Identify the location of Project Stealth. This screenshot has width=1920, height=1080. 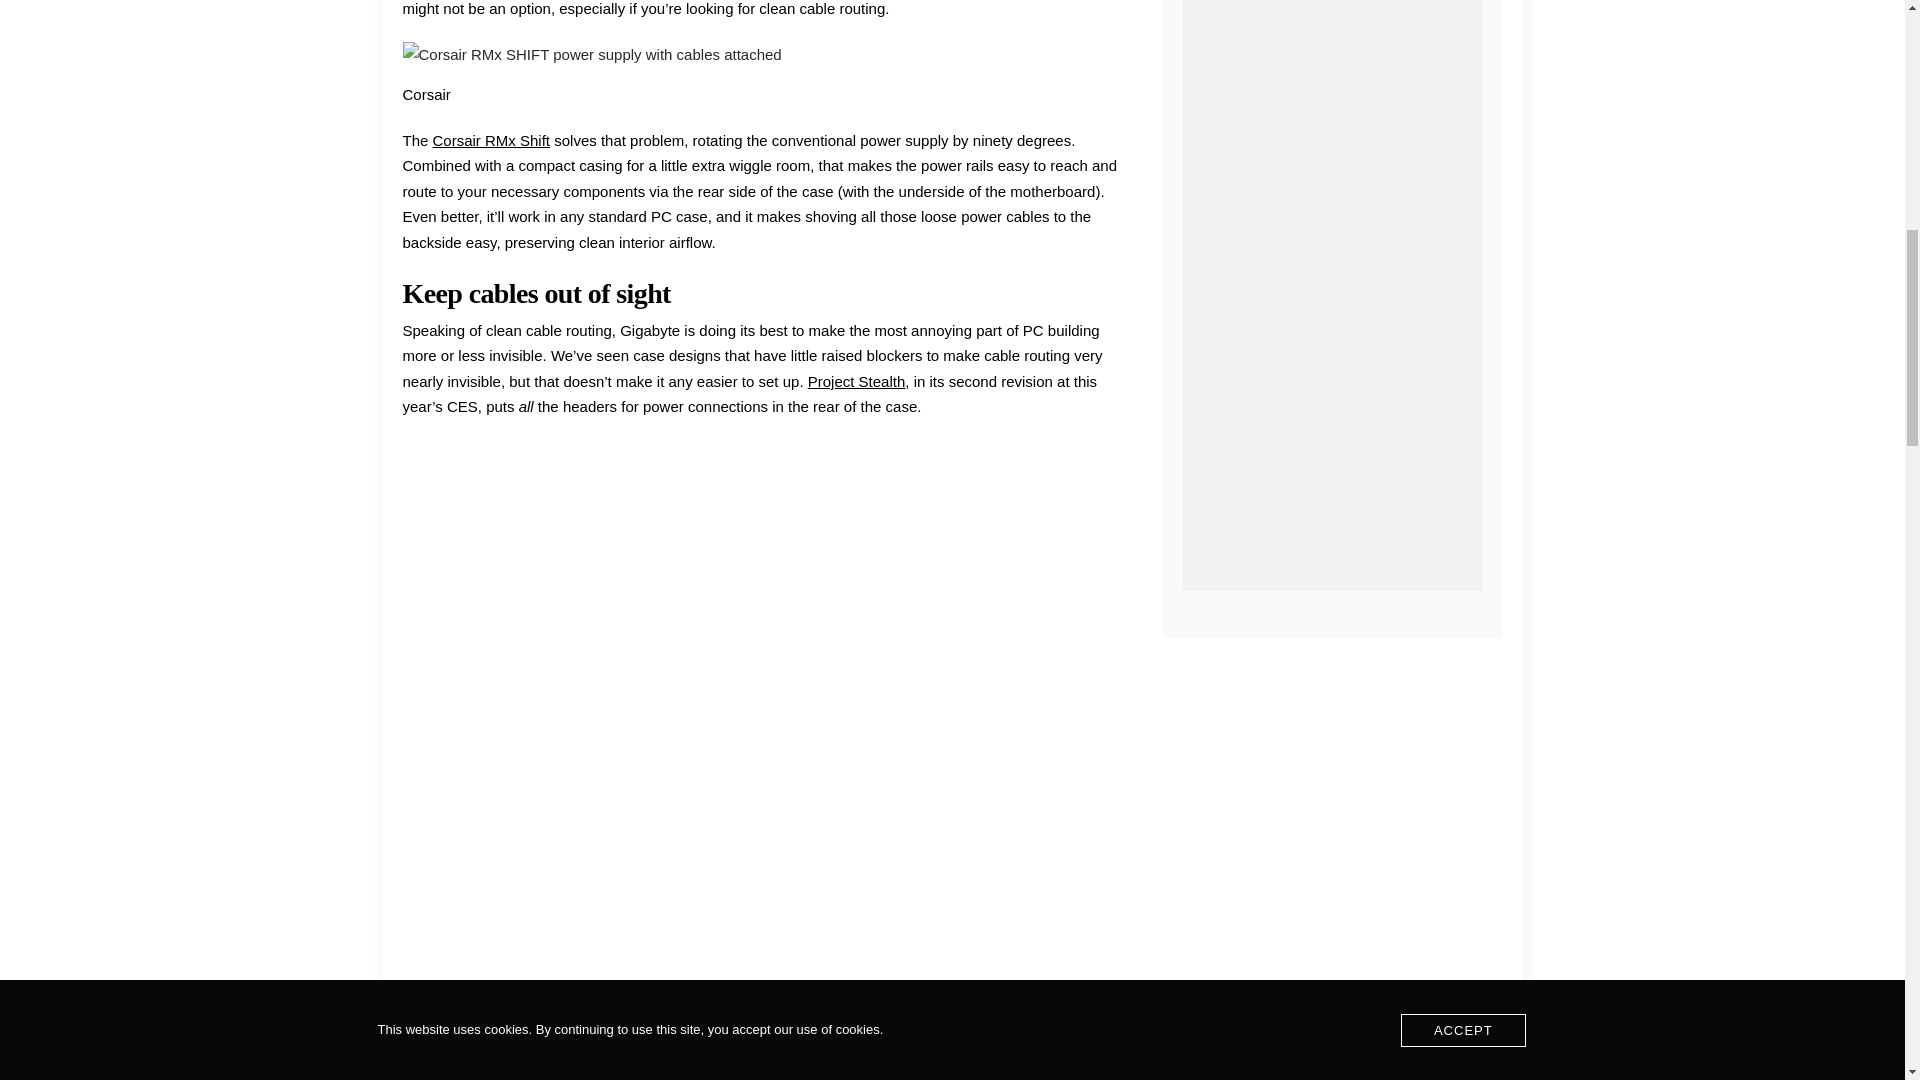
(857, 380).